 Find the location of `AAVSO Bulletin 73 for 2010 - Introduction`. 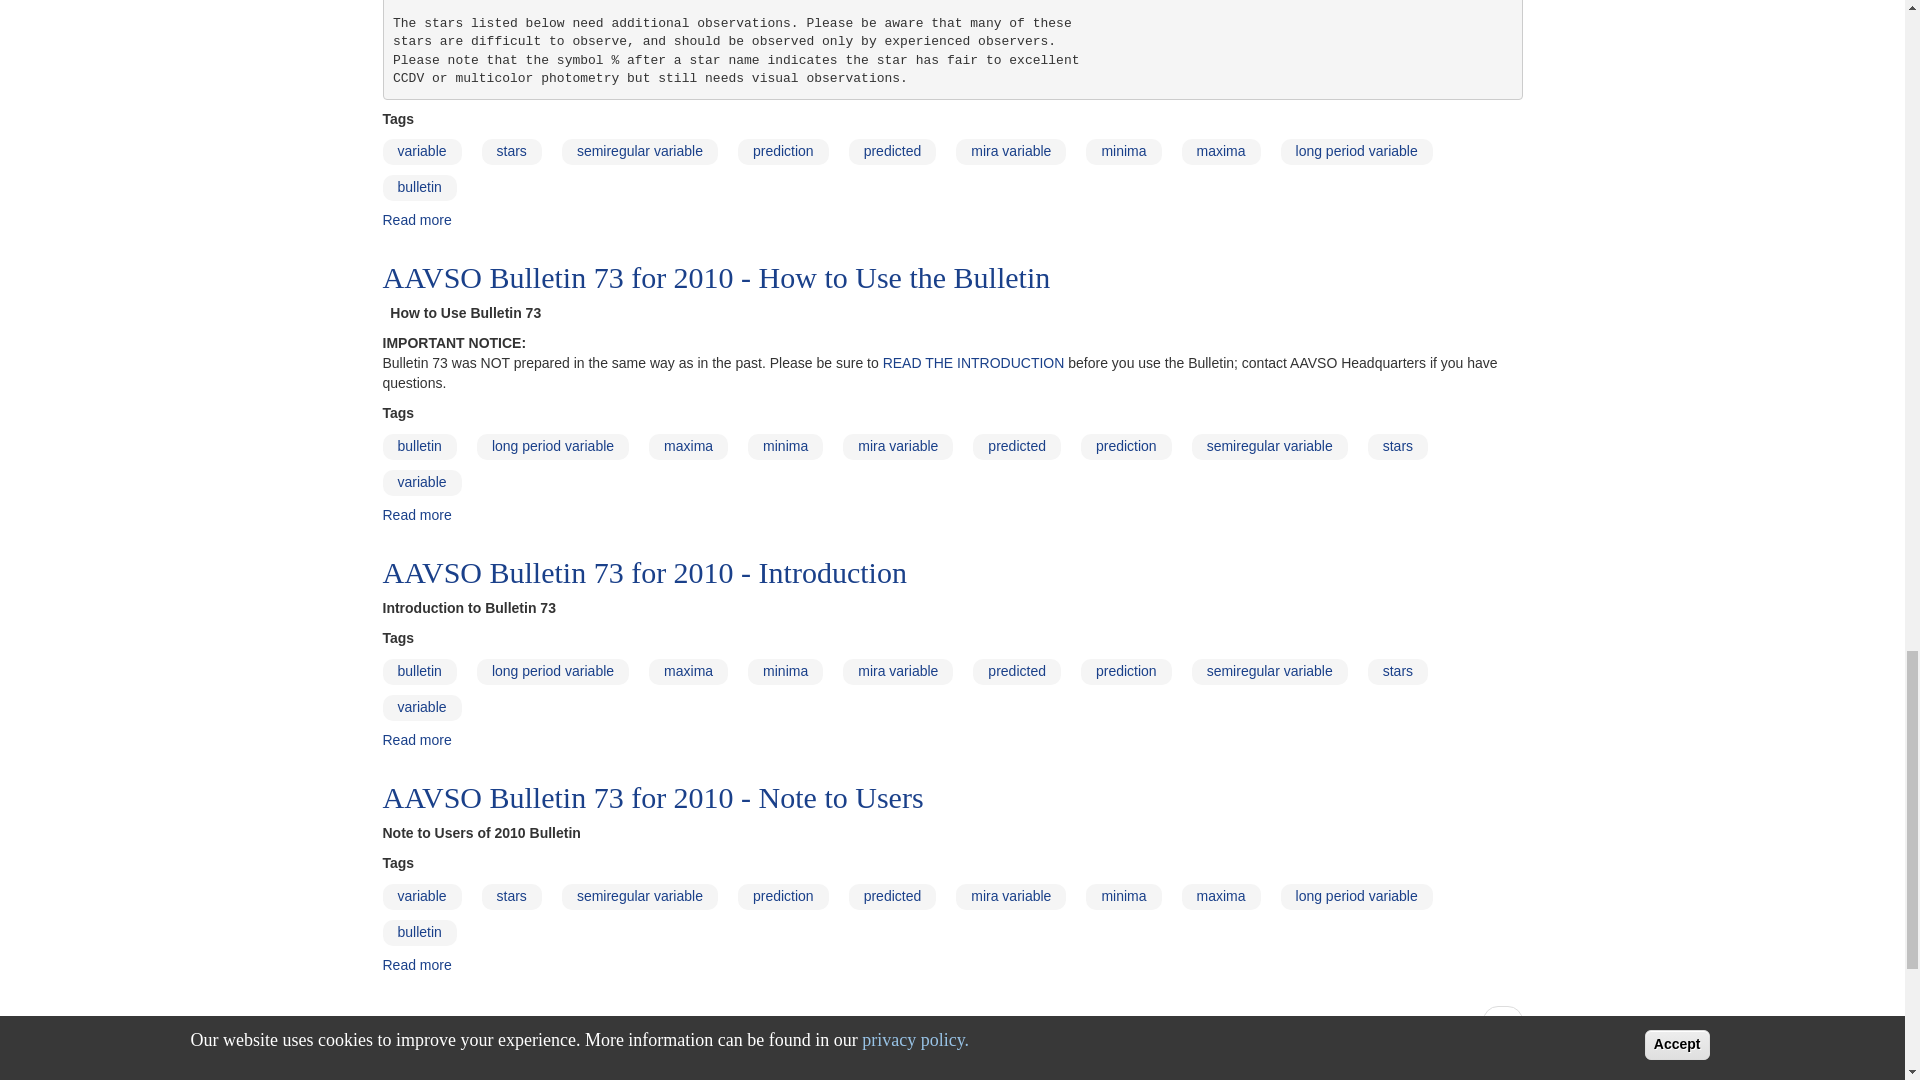

AAVSO Bulletin 73 for 2010 - Introduction is located at coordinates (416, 740).